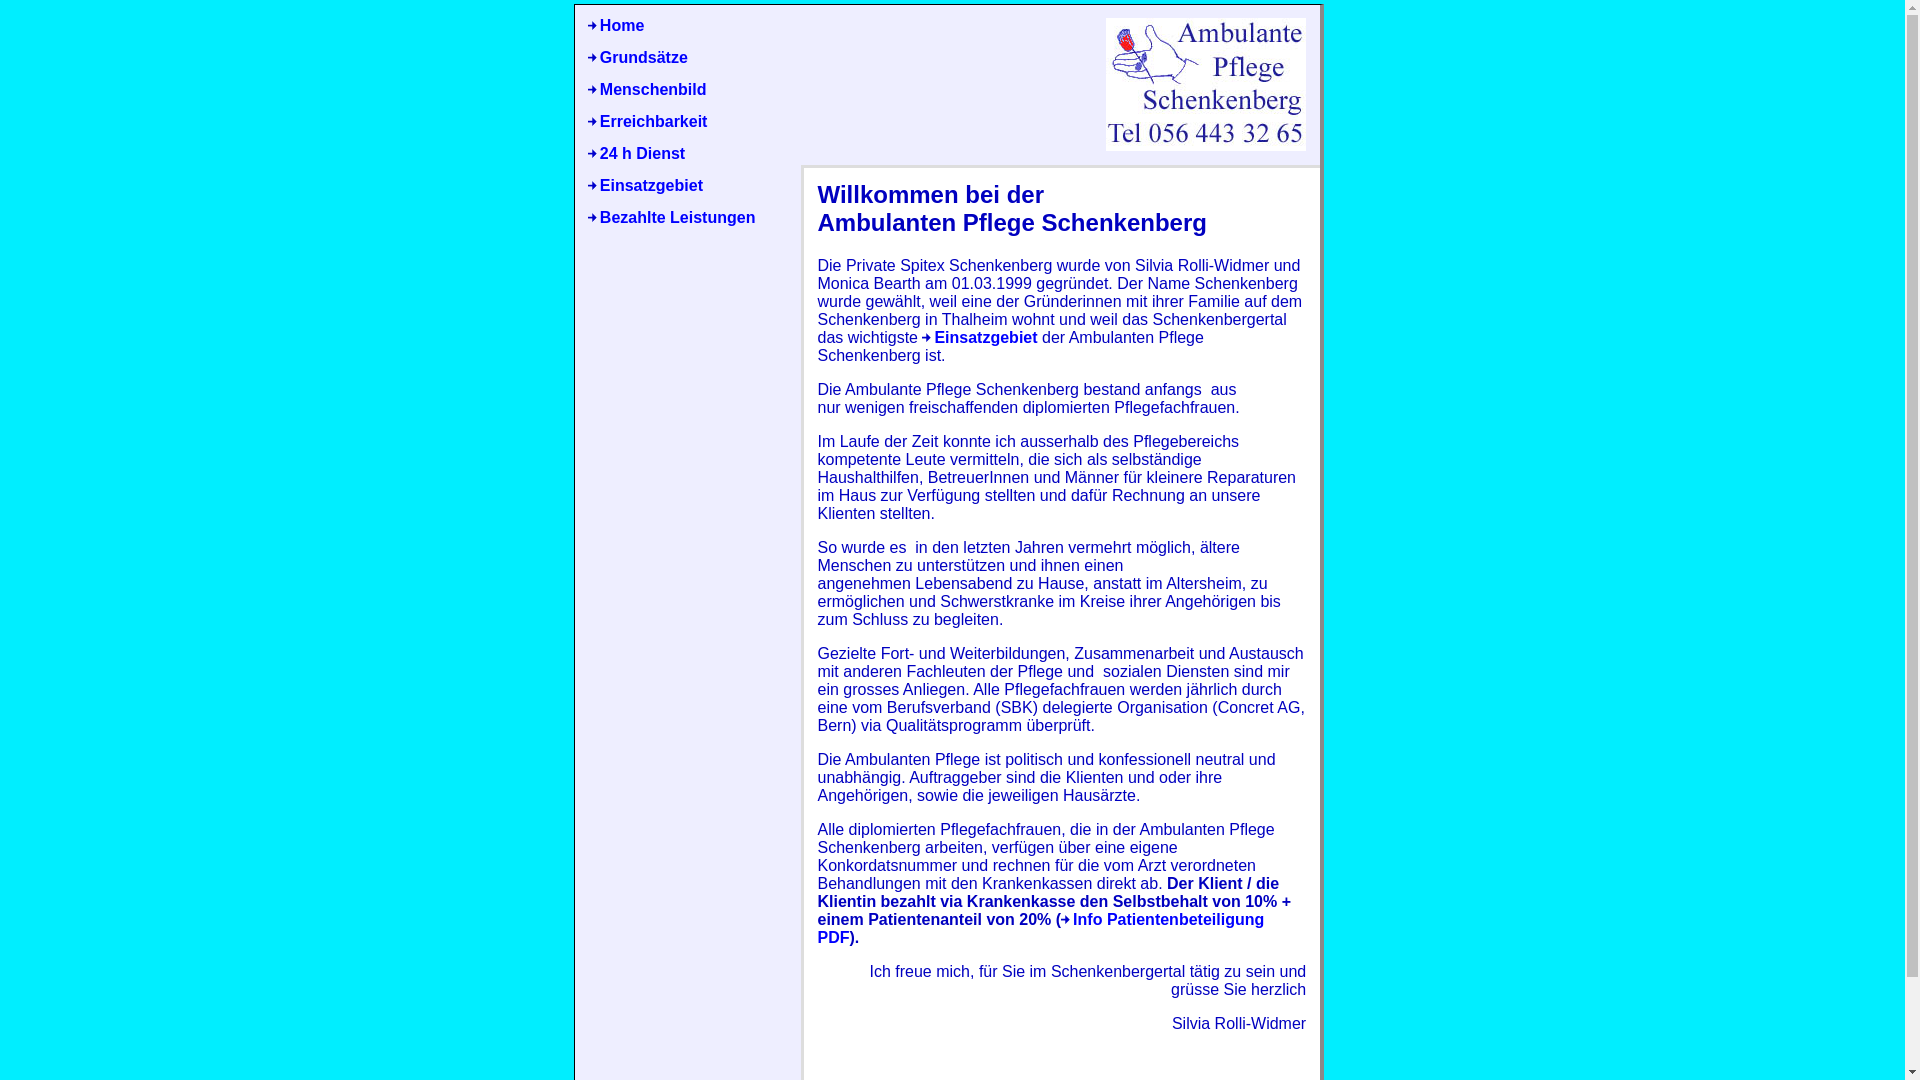 Image resolution: width=1920 pixels, height=1080 pixels. I want to click on Menschenbild, so click(648, 90).